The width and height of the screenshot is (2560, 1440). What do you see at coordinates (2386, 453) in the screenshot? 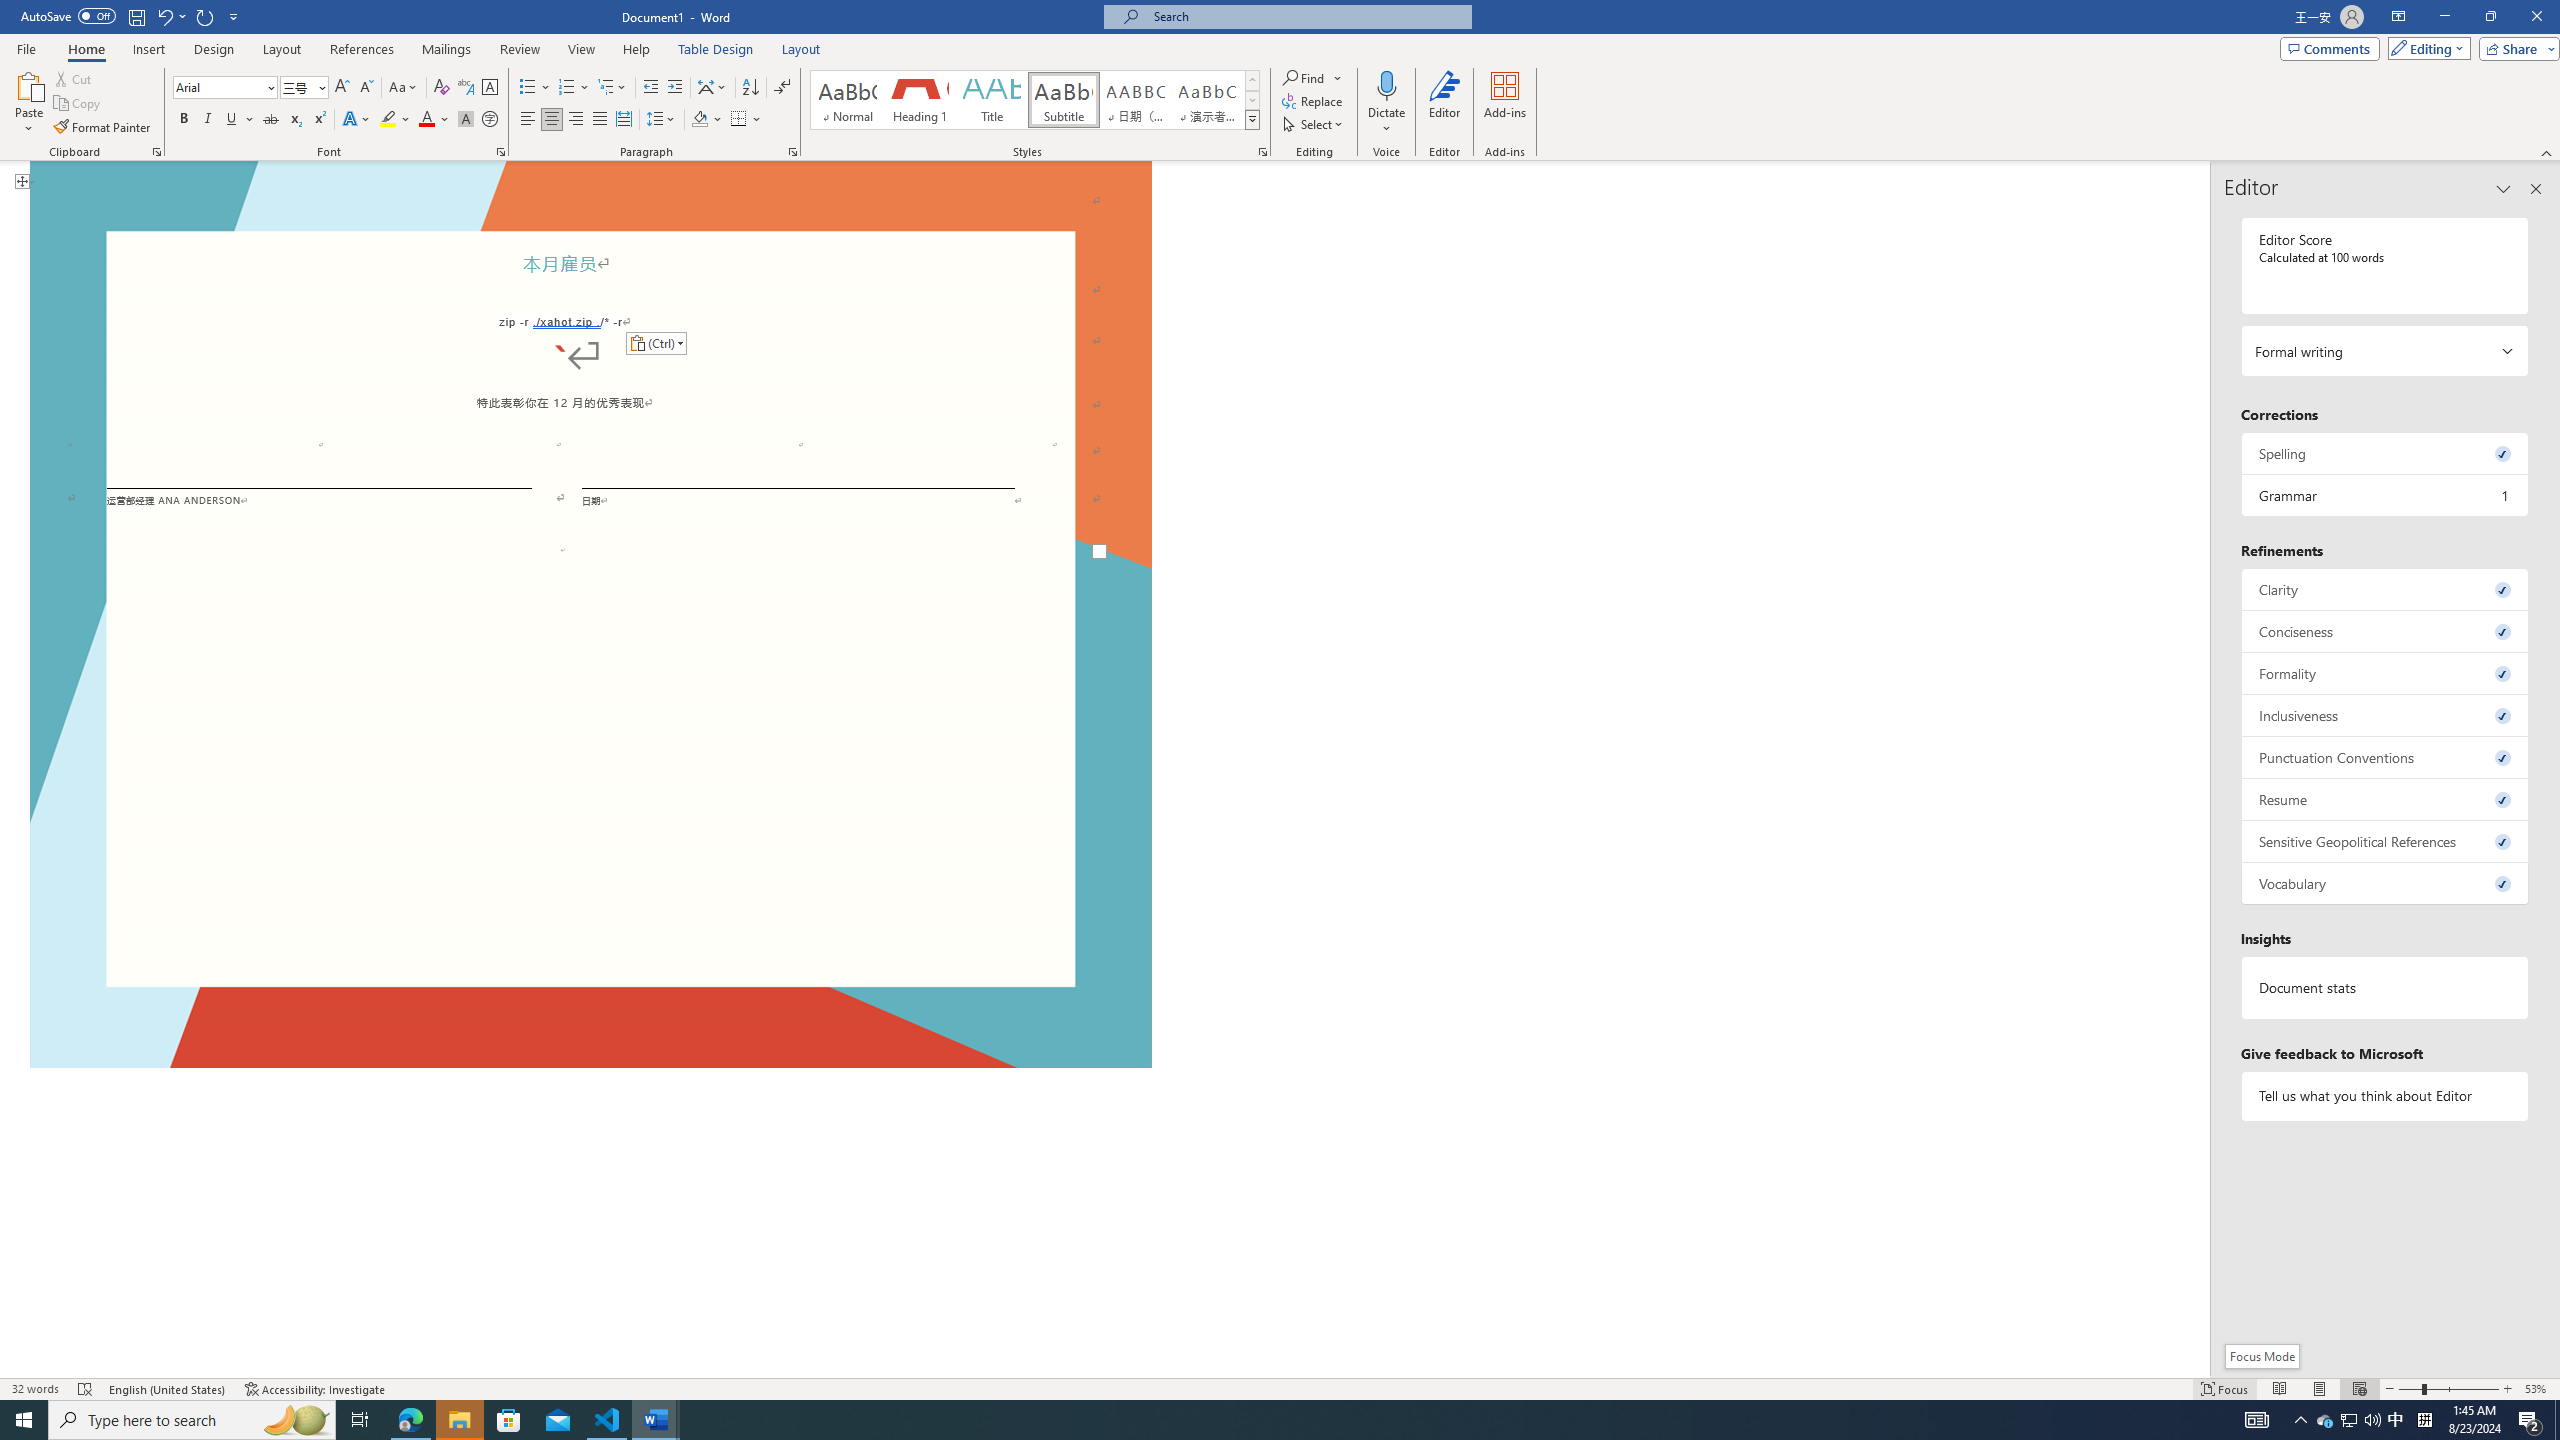
I see `Spelling, 0 issues. Press space or enter to review items.` at bounding box center [2386, 453].